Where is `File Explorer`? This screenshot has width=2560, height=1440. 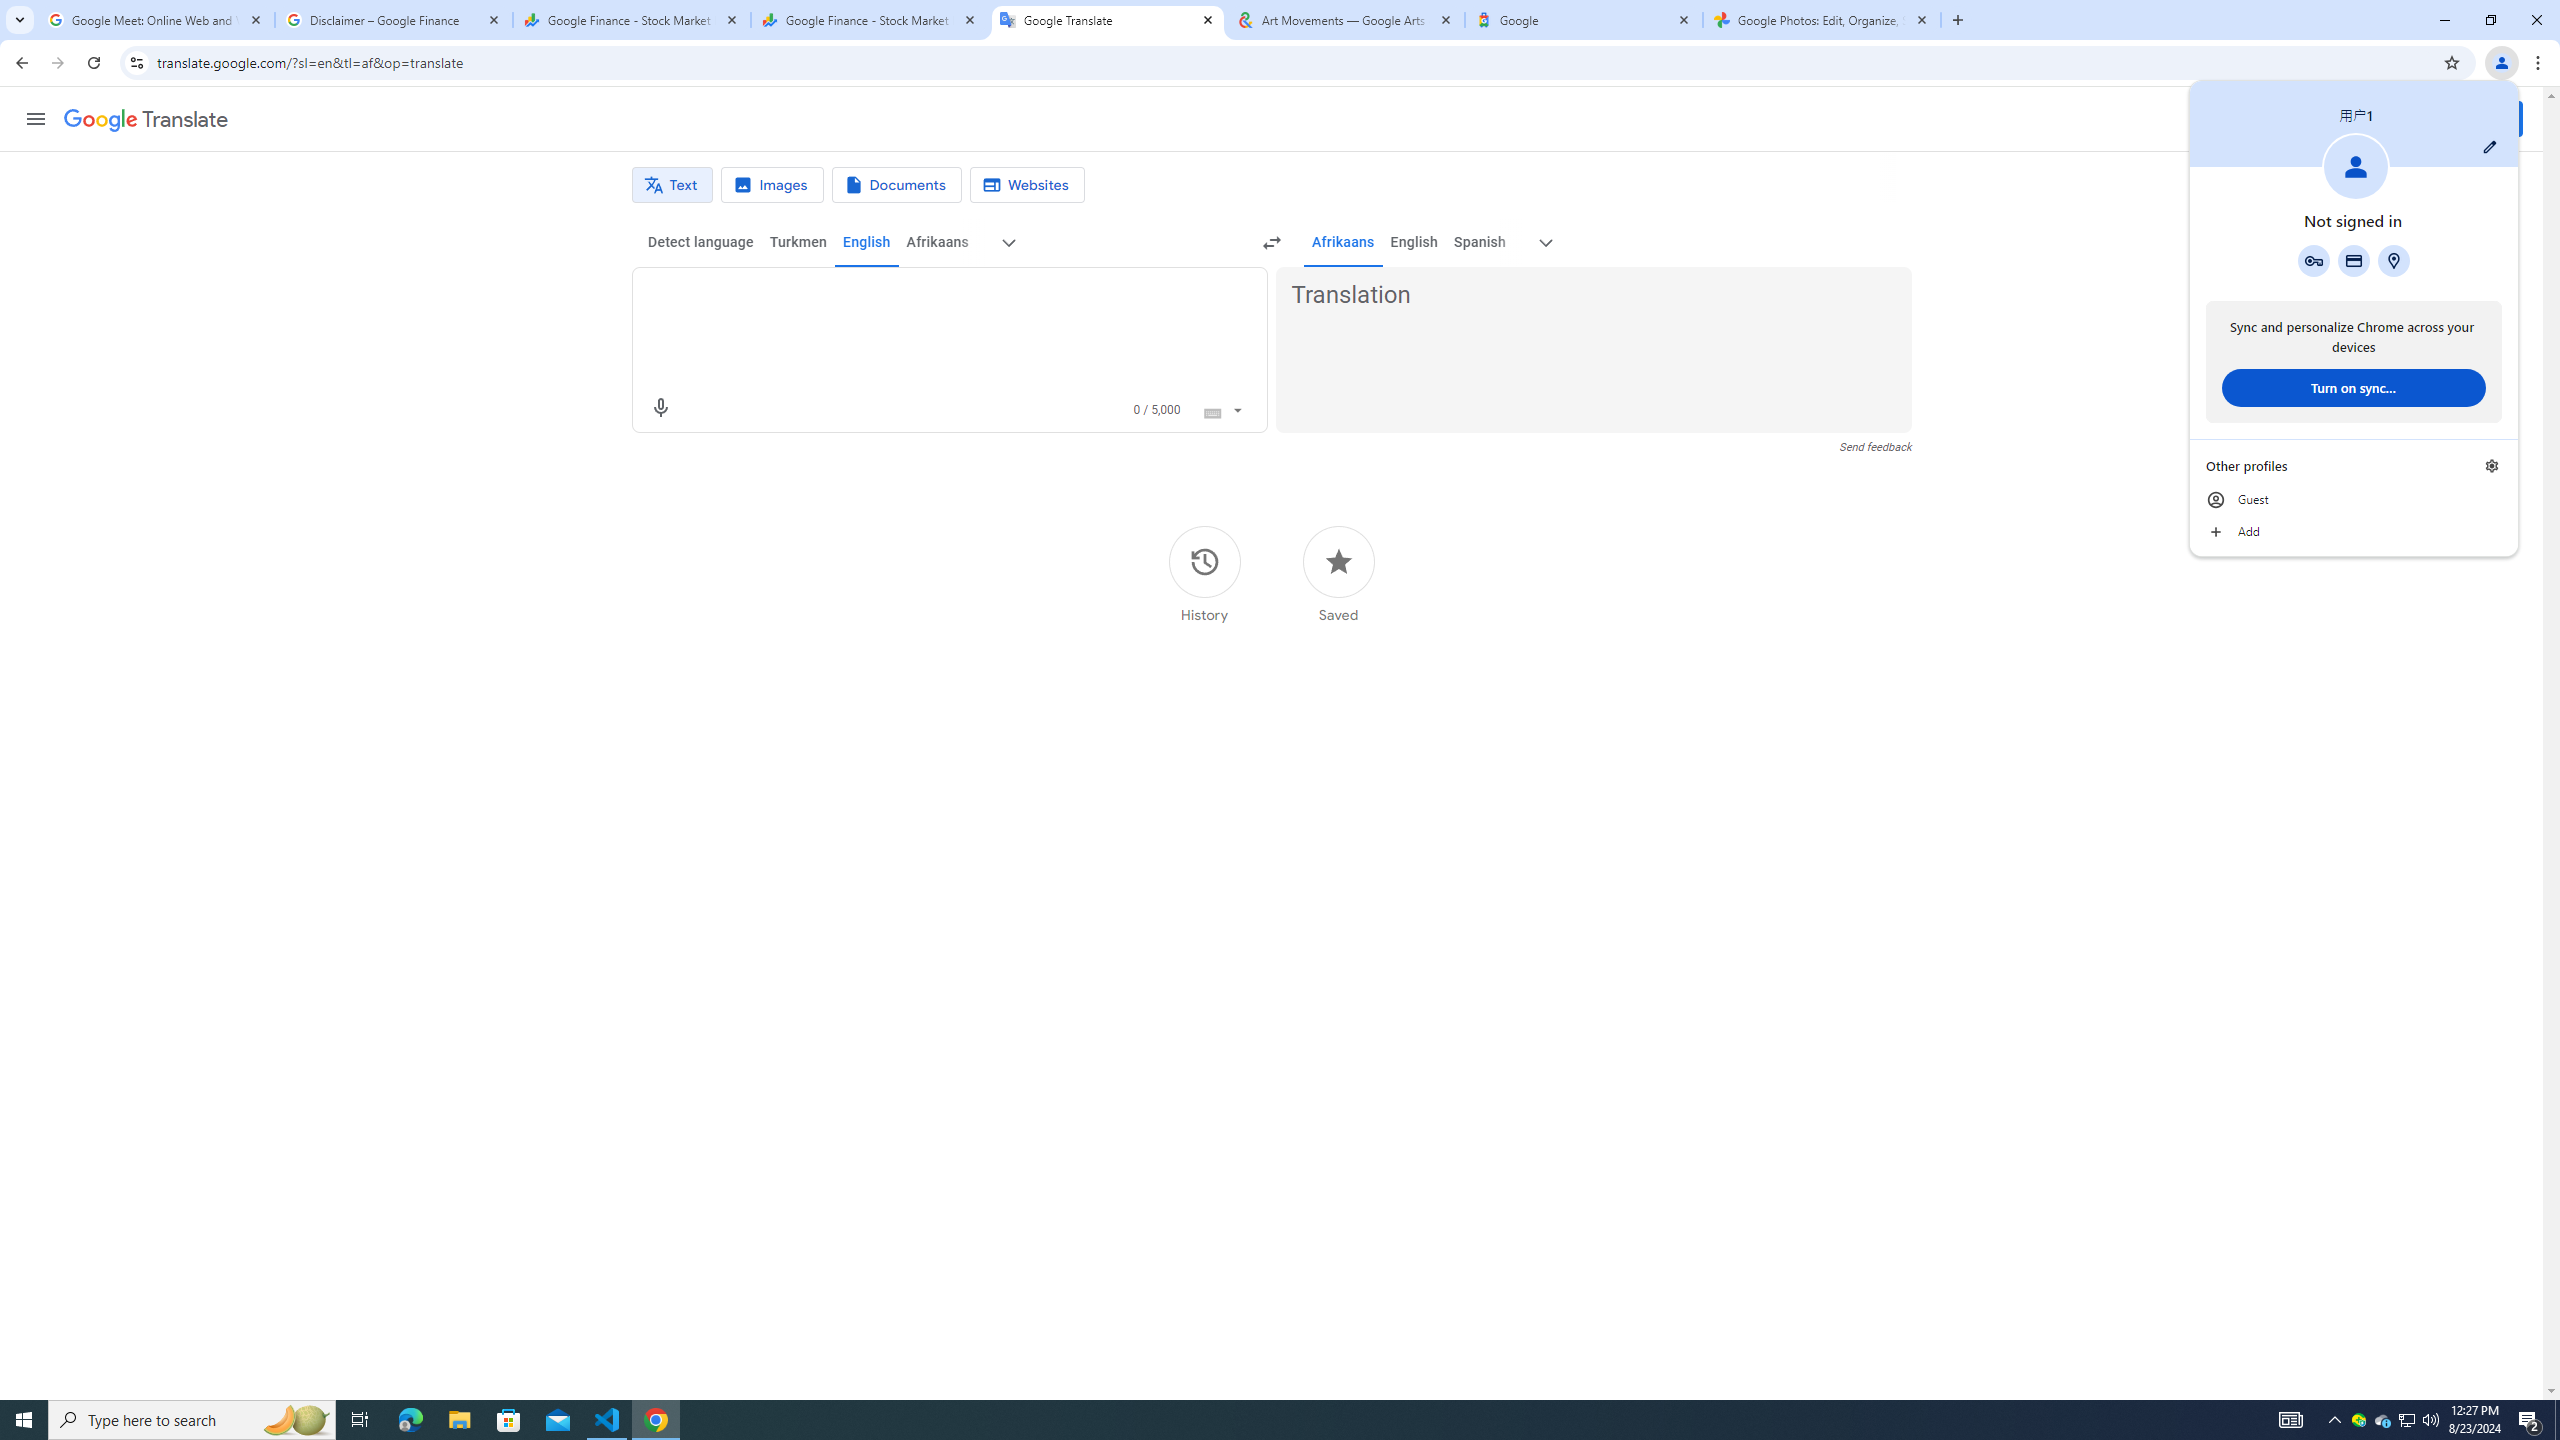
File Explorer is located at coordinates (296, 1420).